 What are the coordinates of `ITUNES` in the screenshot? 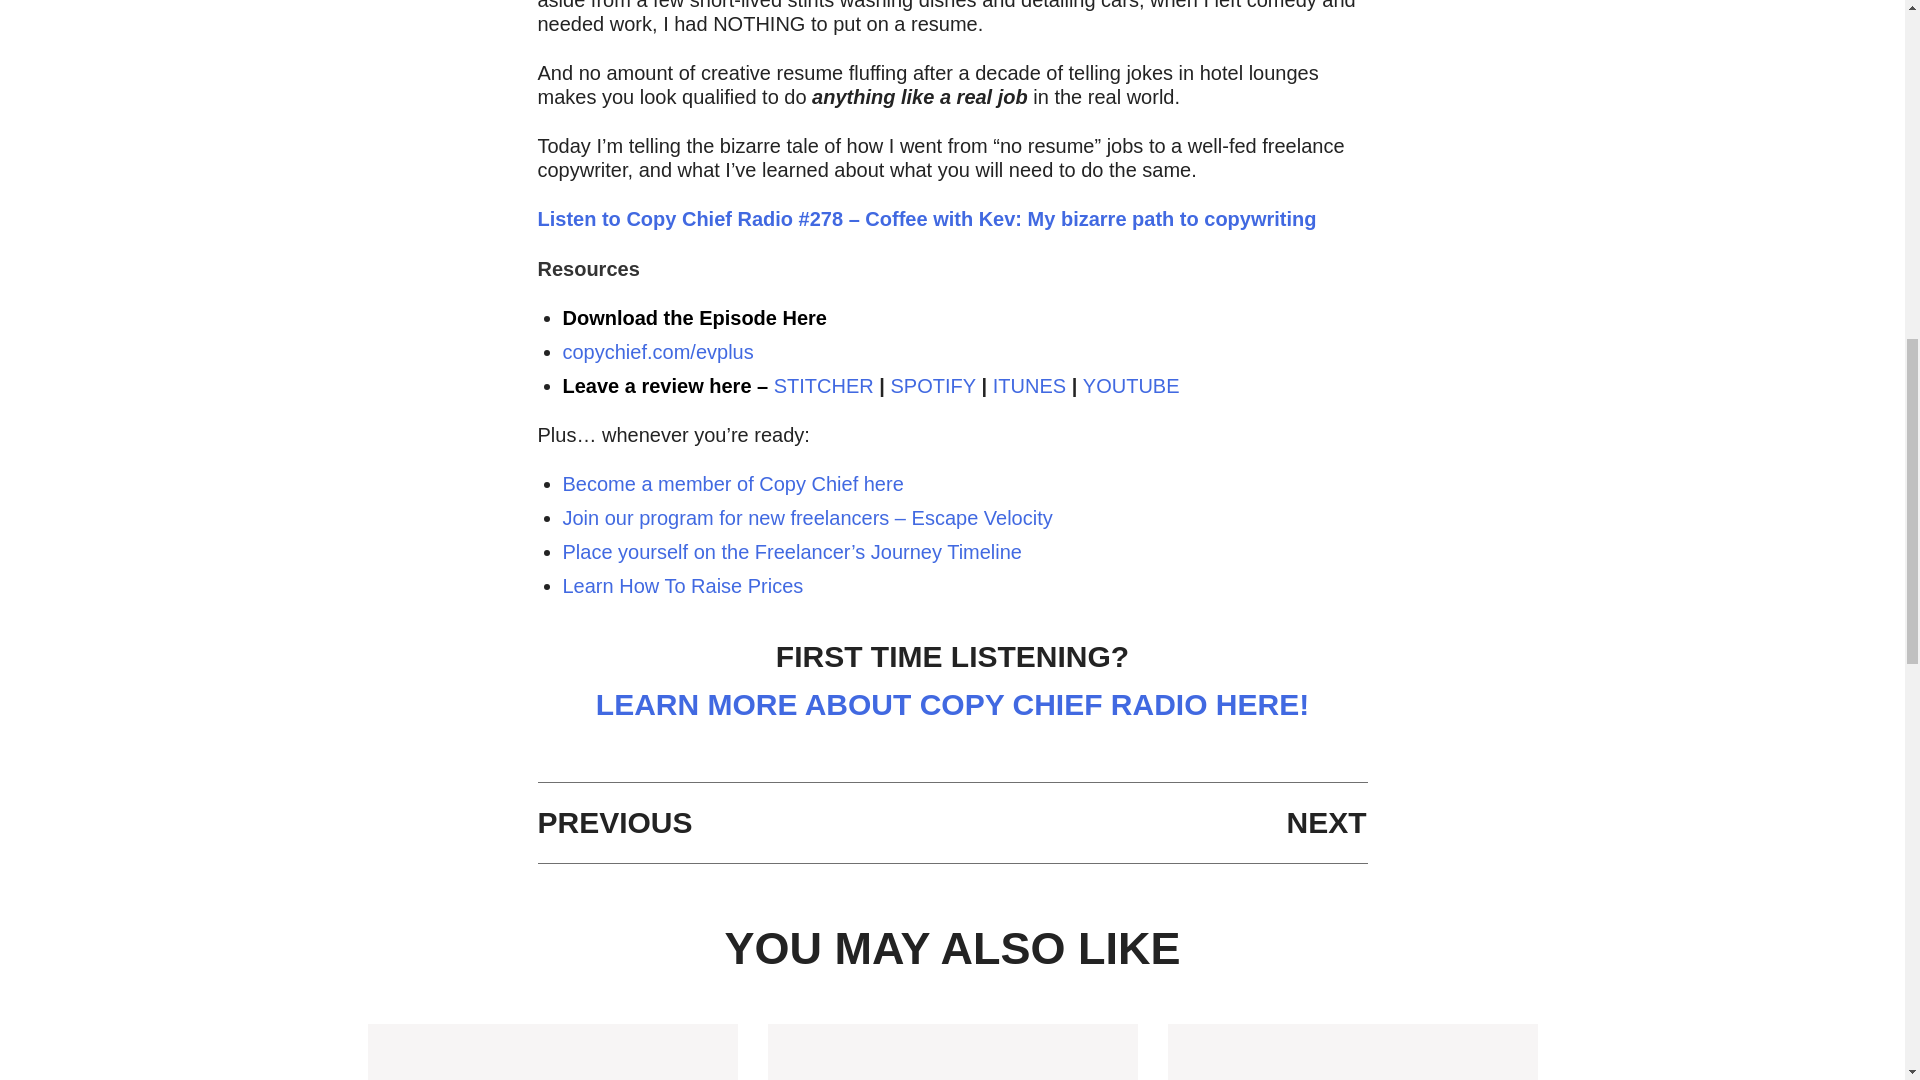 It's located at (1028, 386).